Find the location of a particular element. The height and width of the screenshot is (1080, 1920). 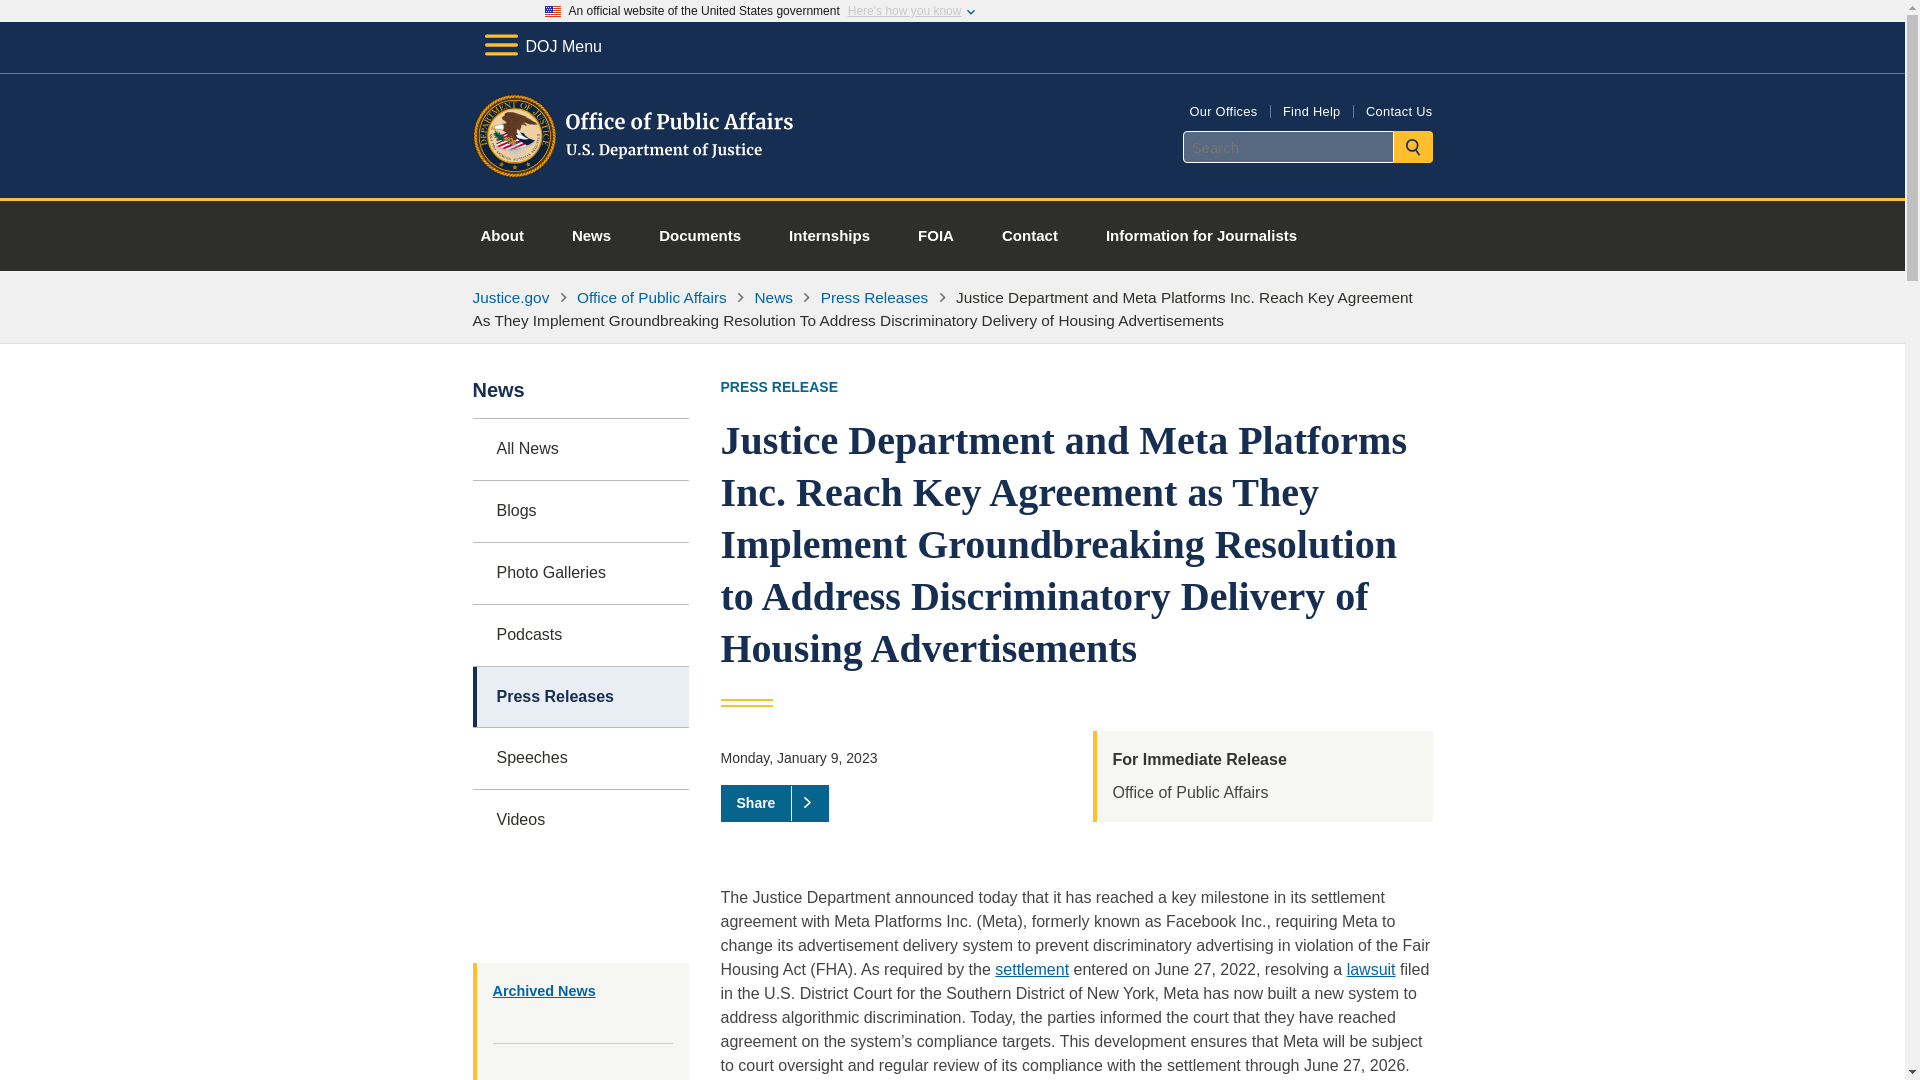

News is located at coordinates (591, 236).